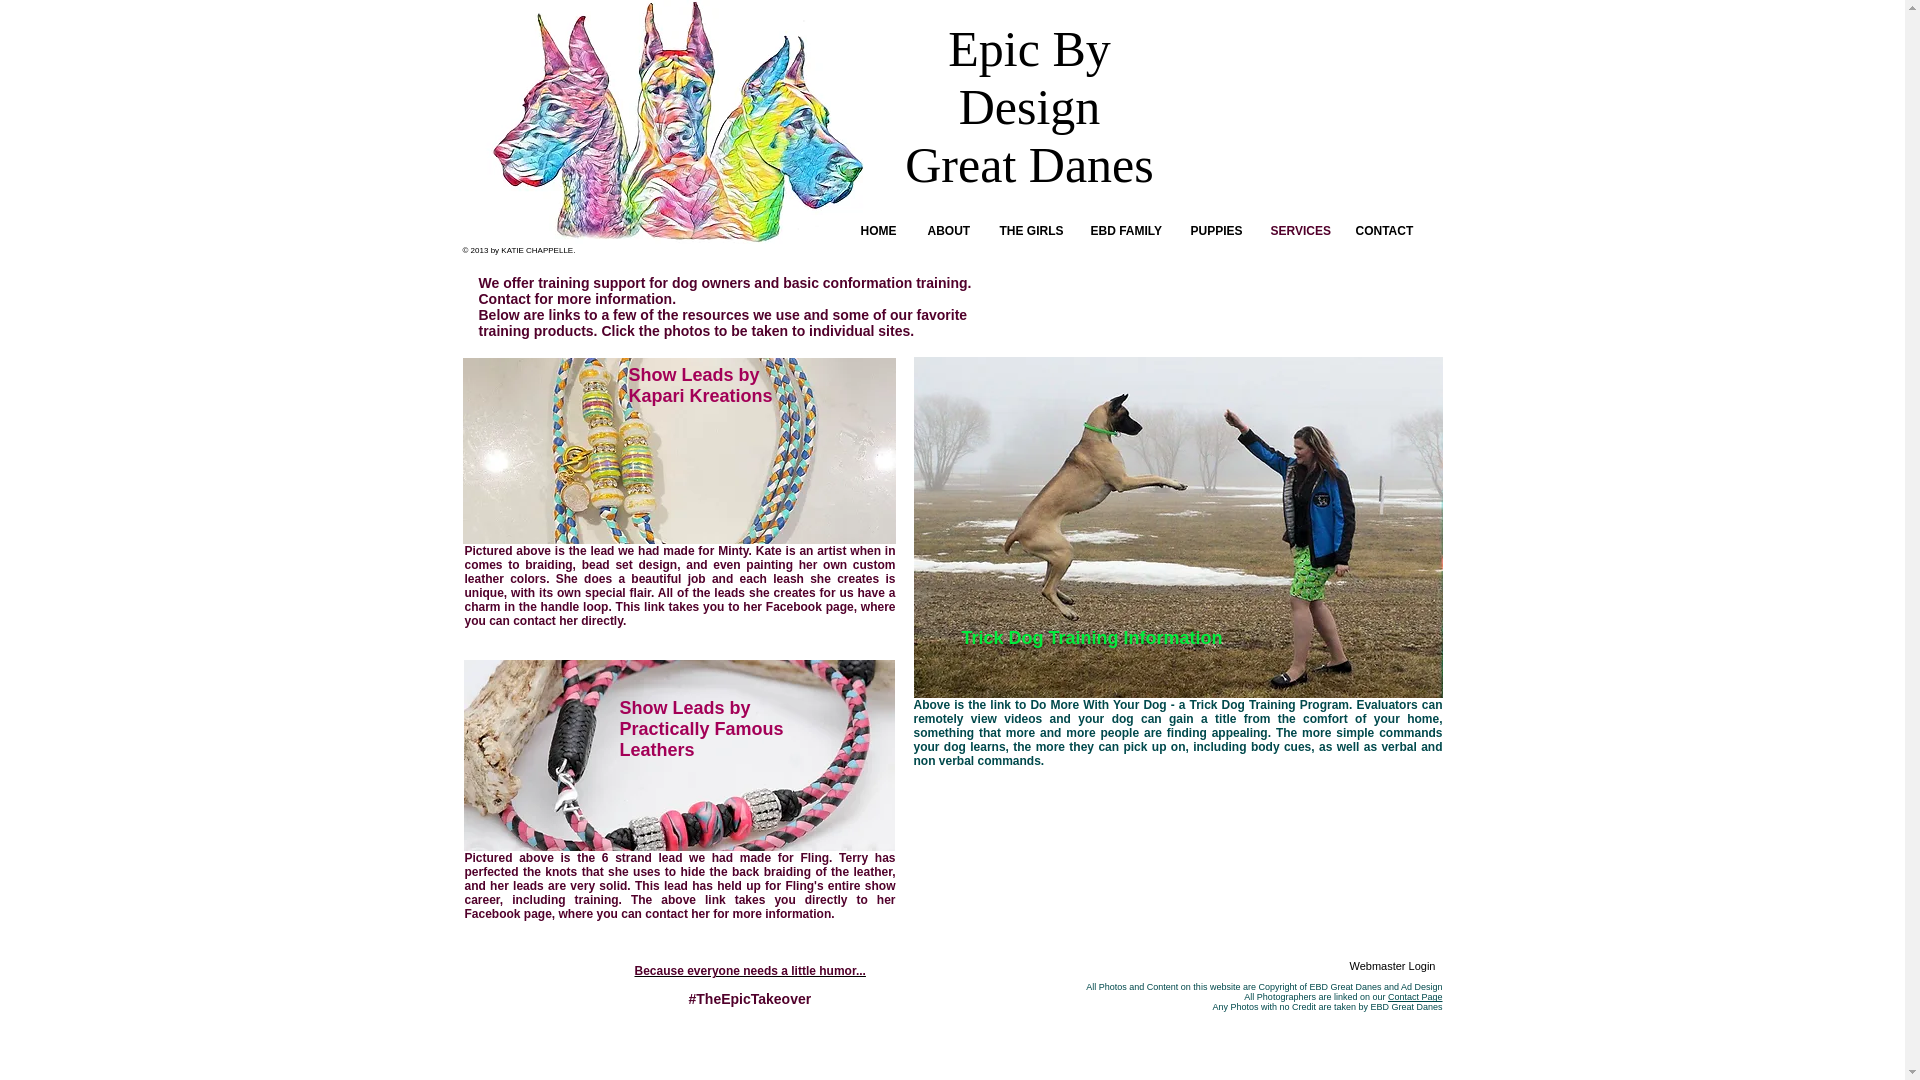 The image size is (1920, 1080). I want to click on HOME, so click(884, 231).